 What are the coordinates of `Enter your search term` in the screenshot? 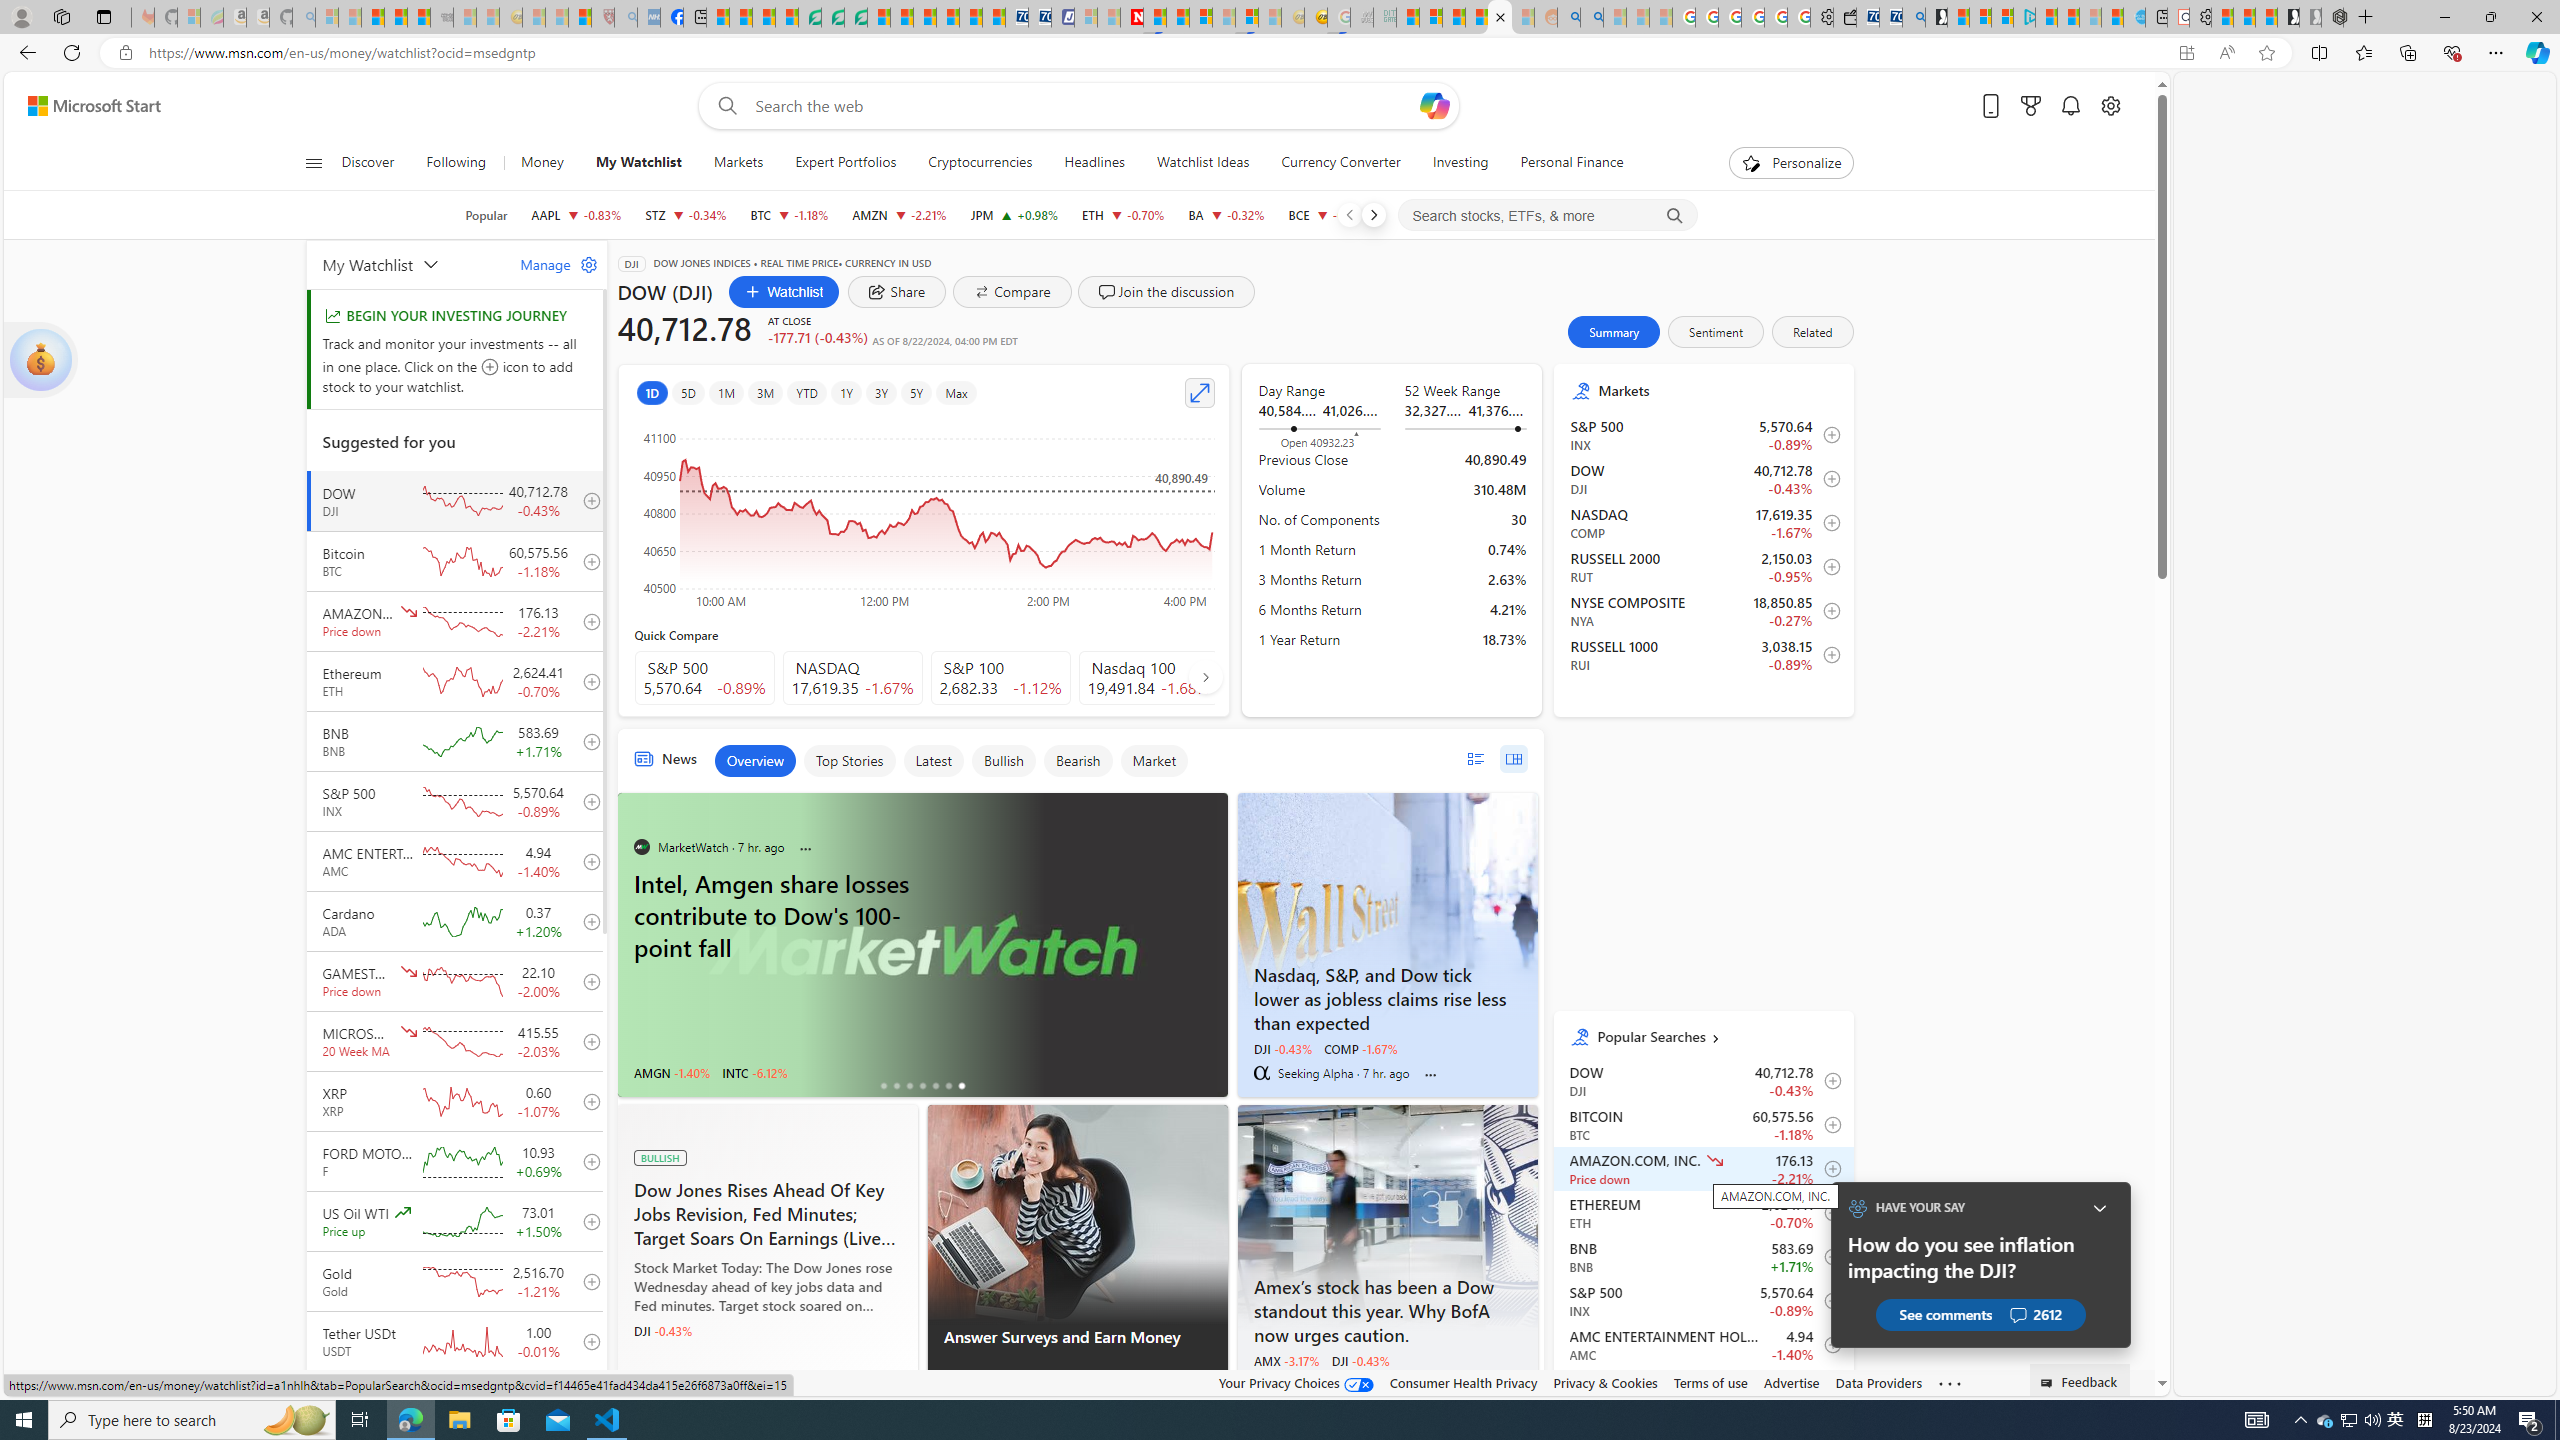 It's located at (1085, 106).